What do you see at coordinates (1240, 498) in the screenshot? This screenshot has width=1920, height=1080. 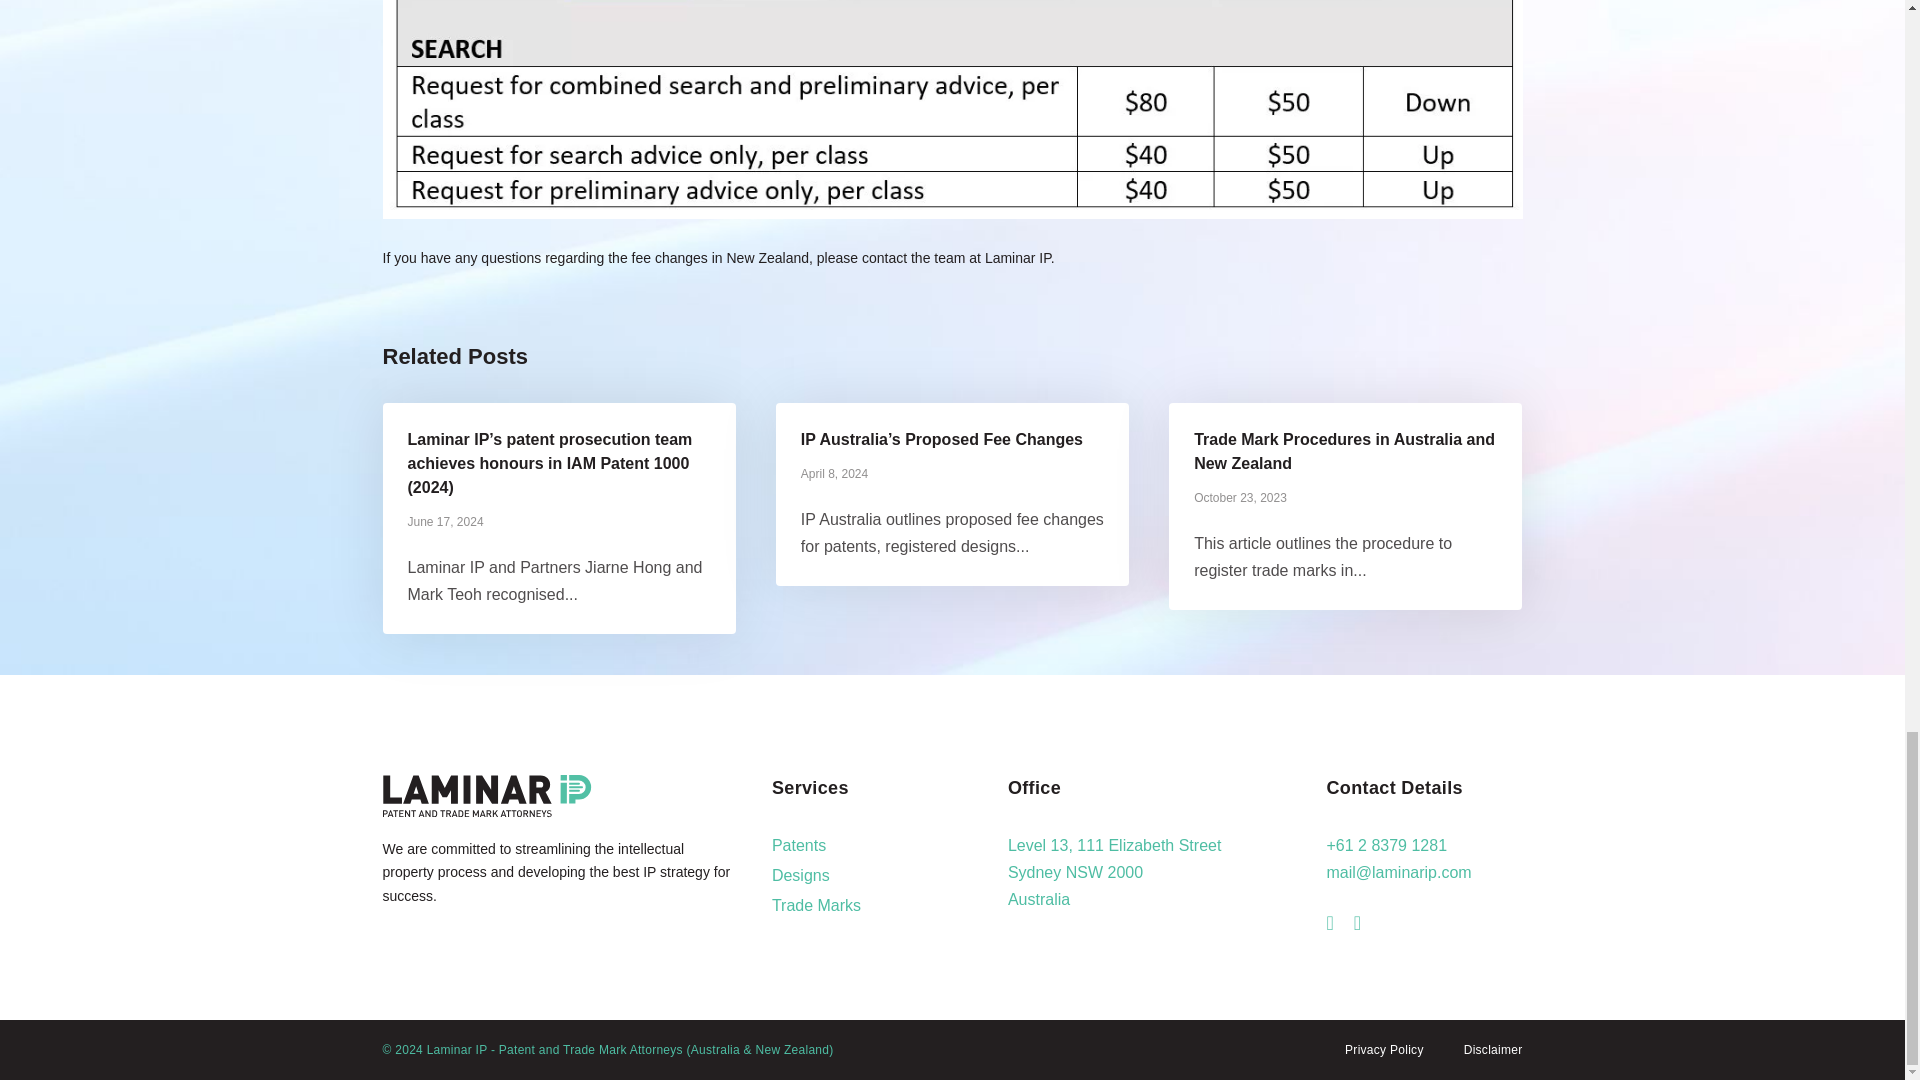 I see `October 23, 2023` at bounding box center [1240, 498].